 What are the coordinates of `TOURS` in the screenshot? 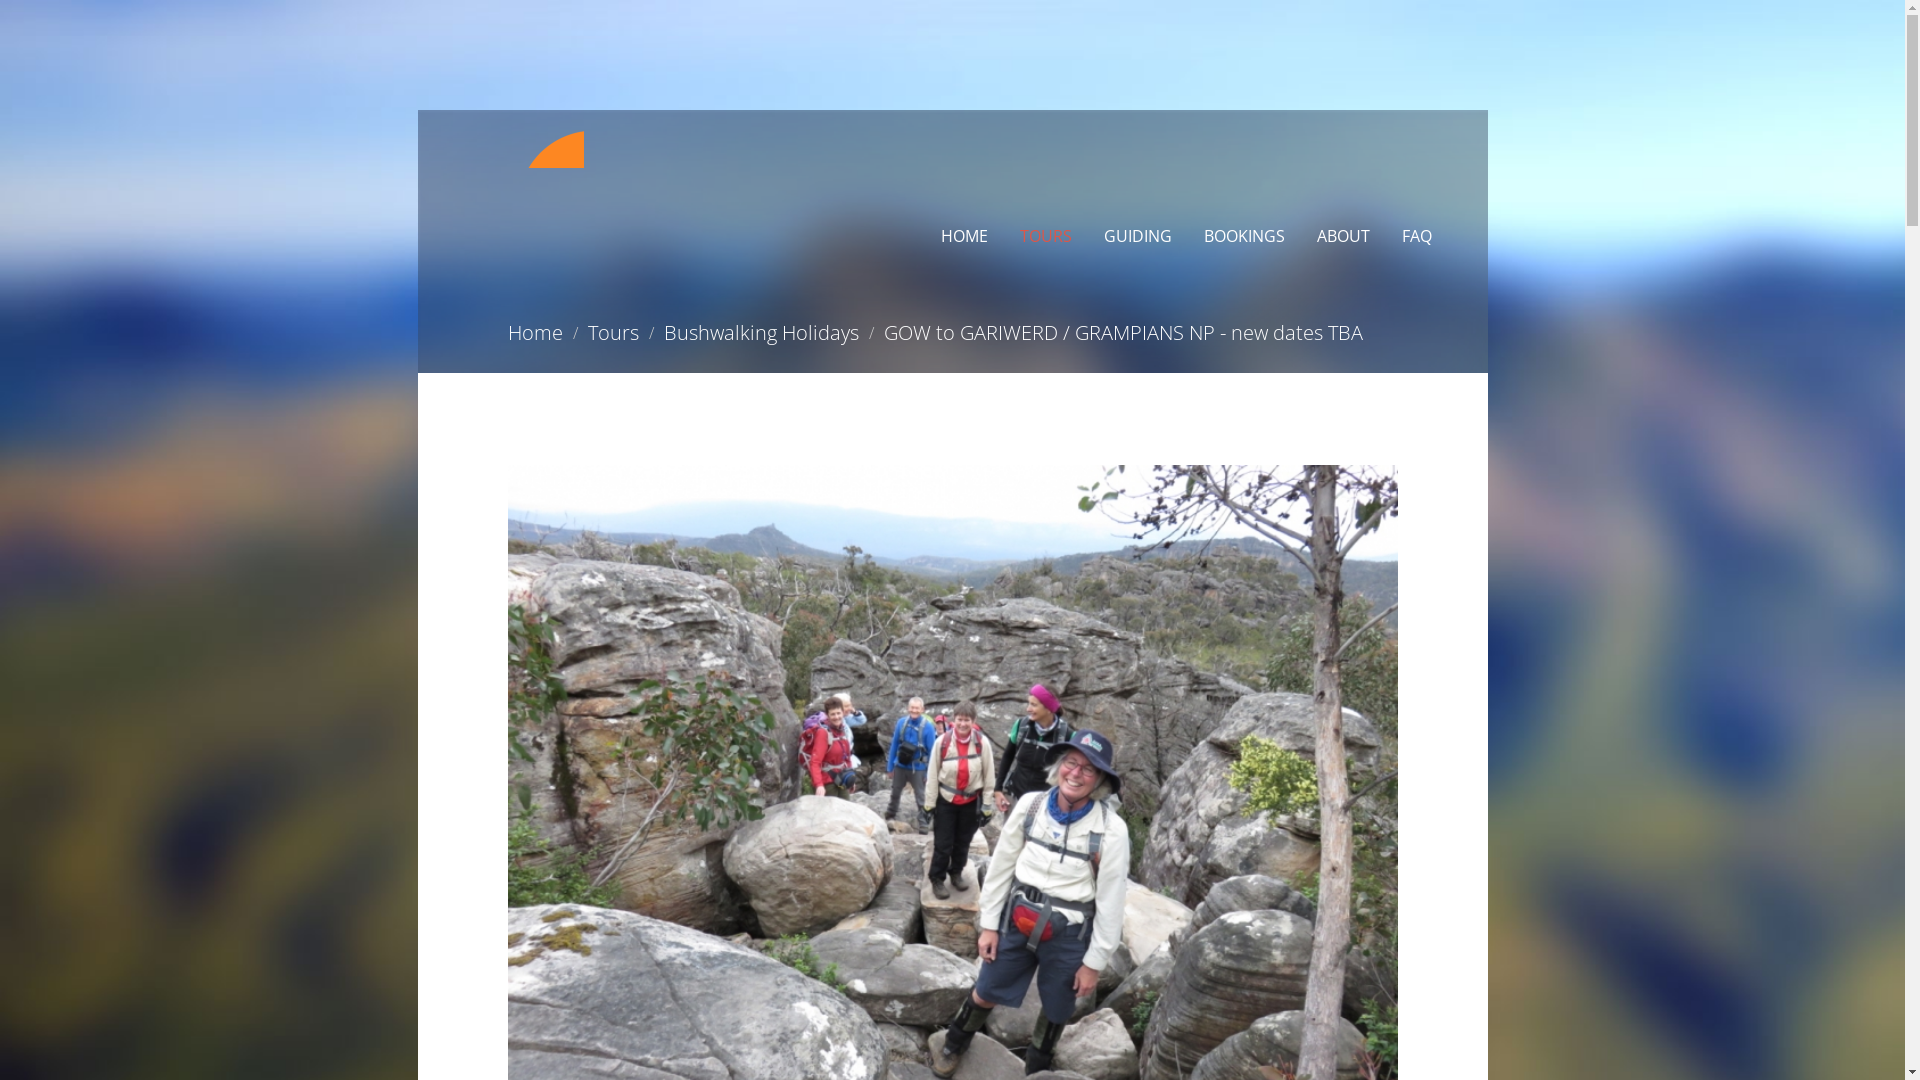 It's located at (1046, 236).